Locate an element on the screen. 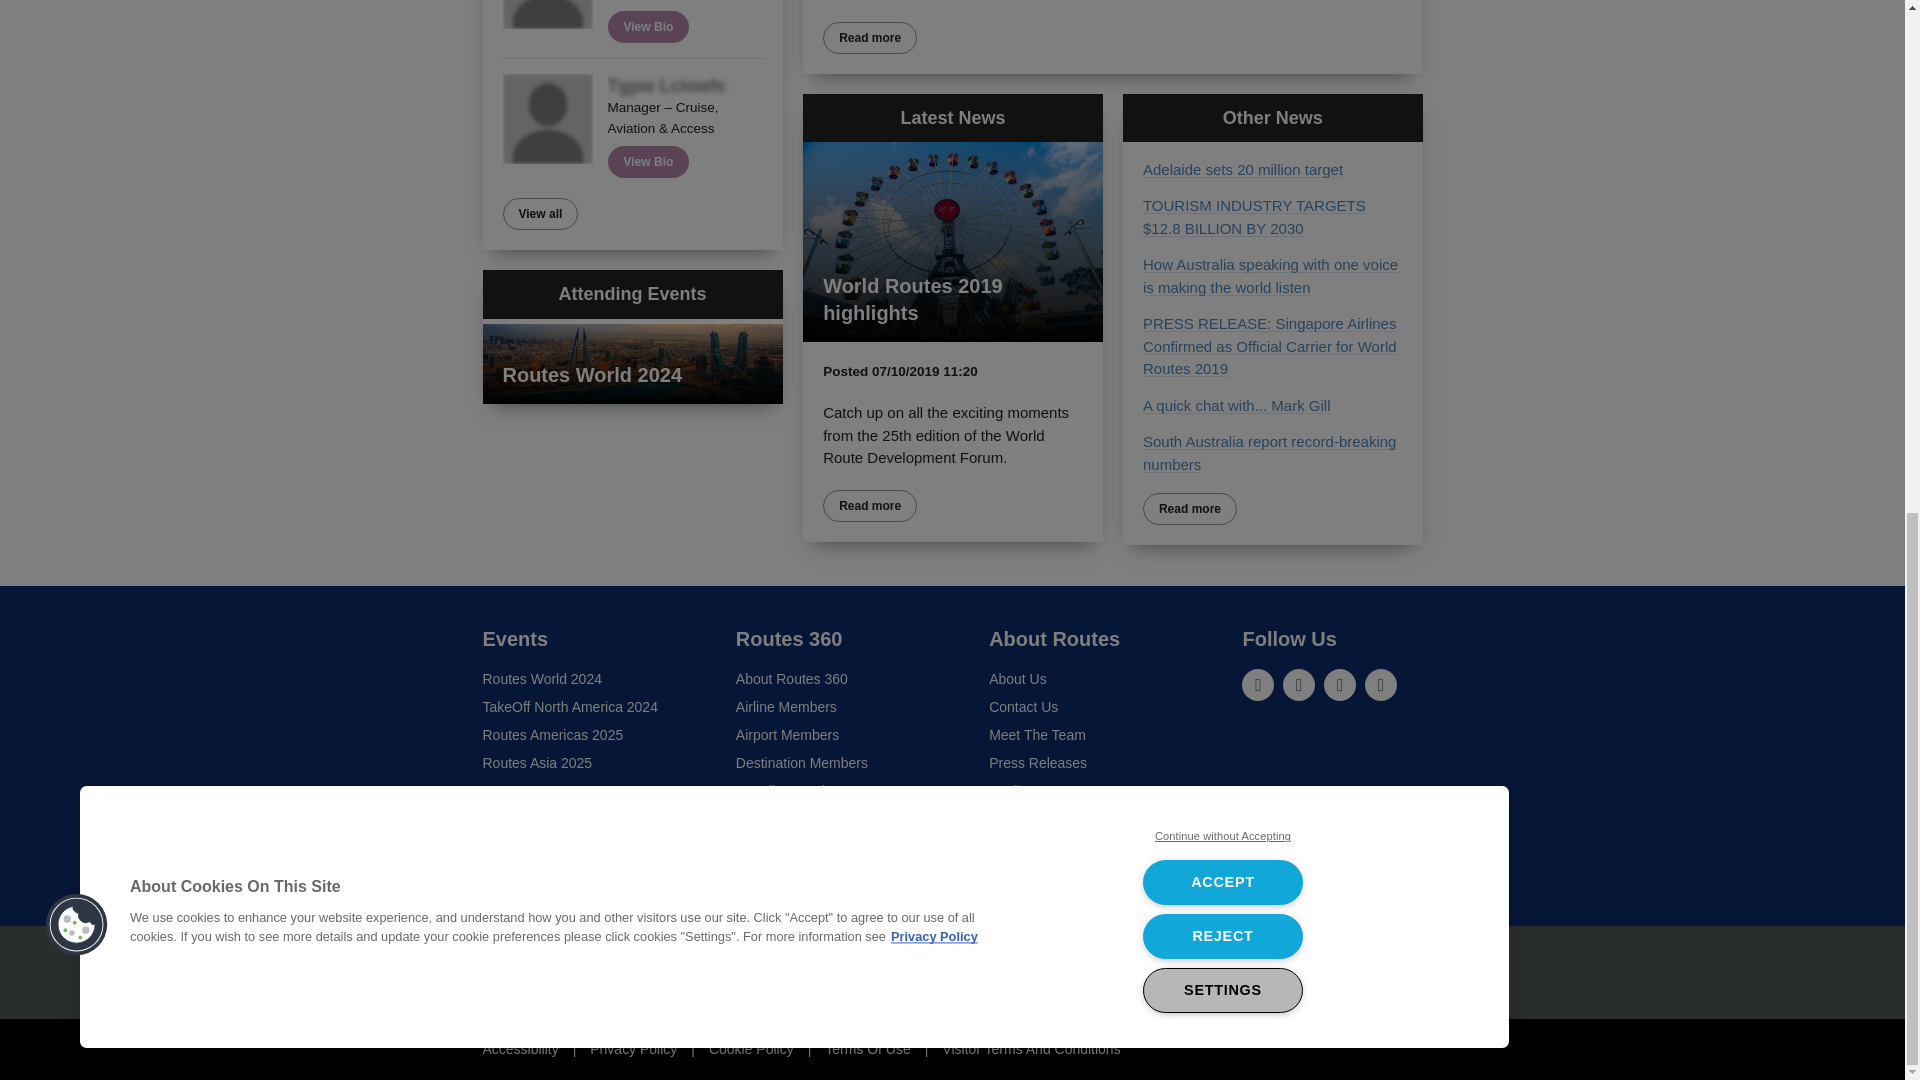 This screenshot has width=1920, height=1080. YouTube is located at coordinates (1381, 684).